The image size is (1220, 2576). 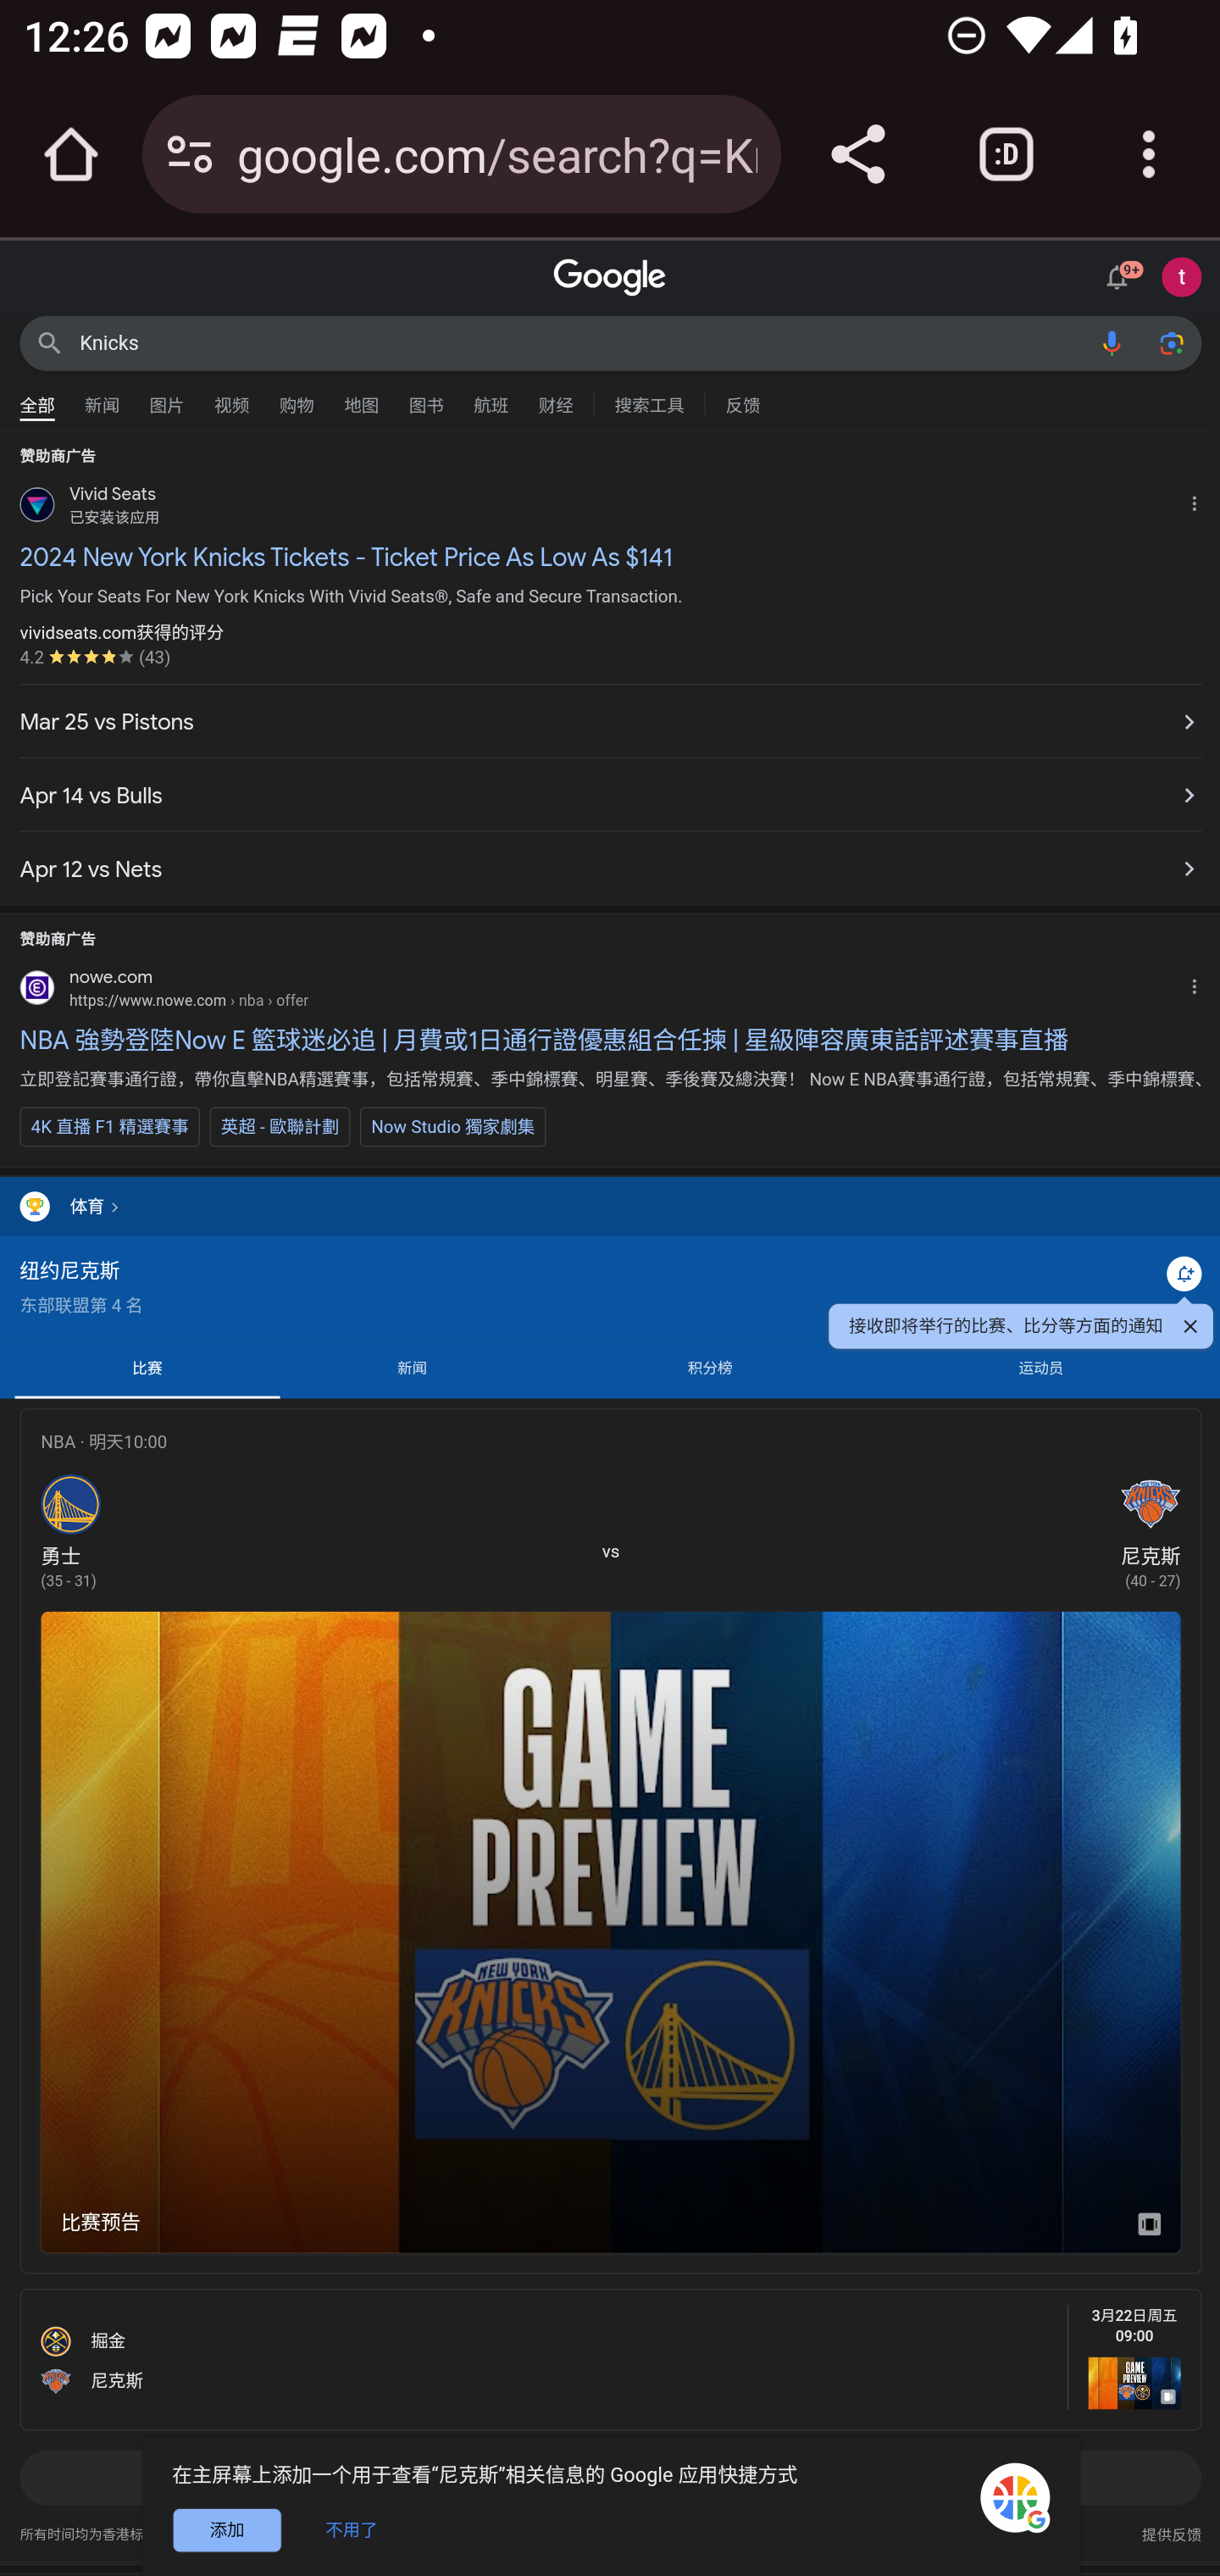 I want to click on 新闻, so click(x=102, y=397).